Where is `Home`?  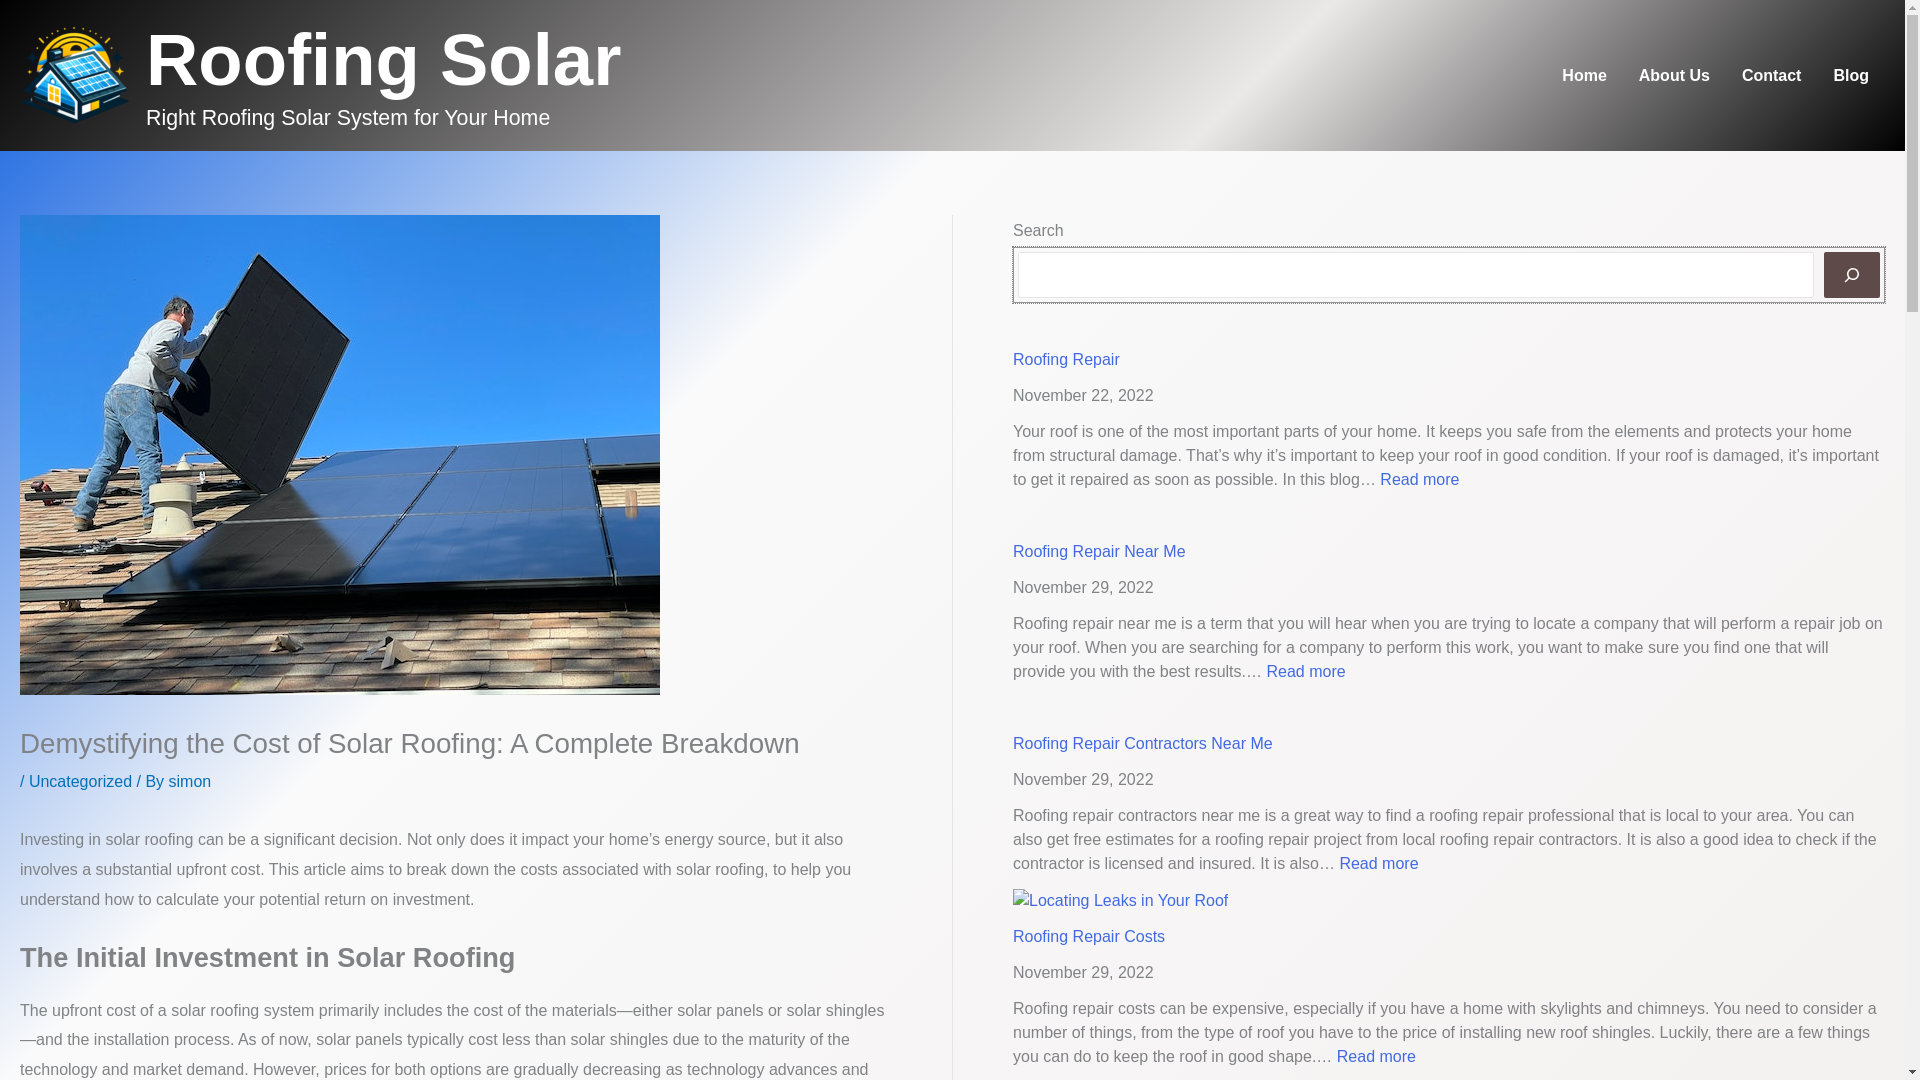
Home is located at coordinates (382, 60).